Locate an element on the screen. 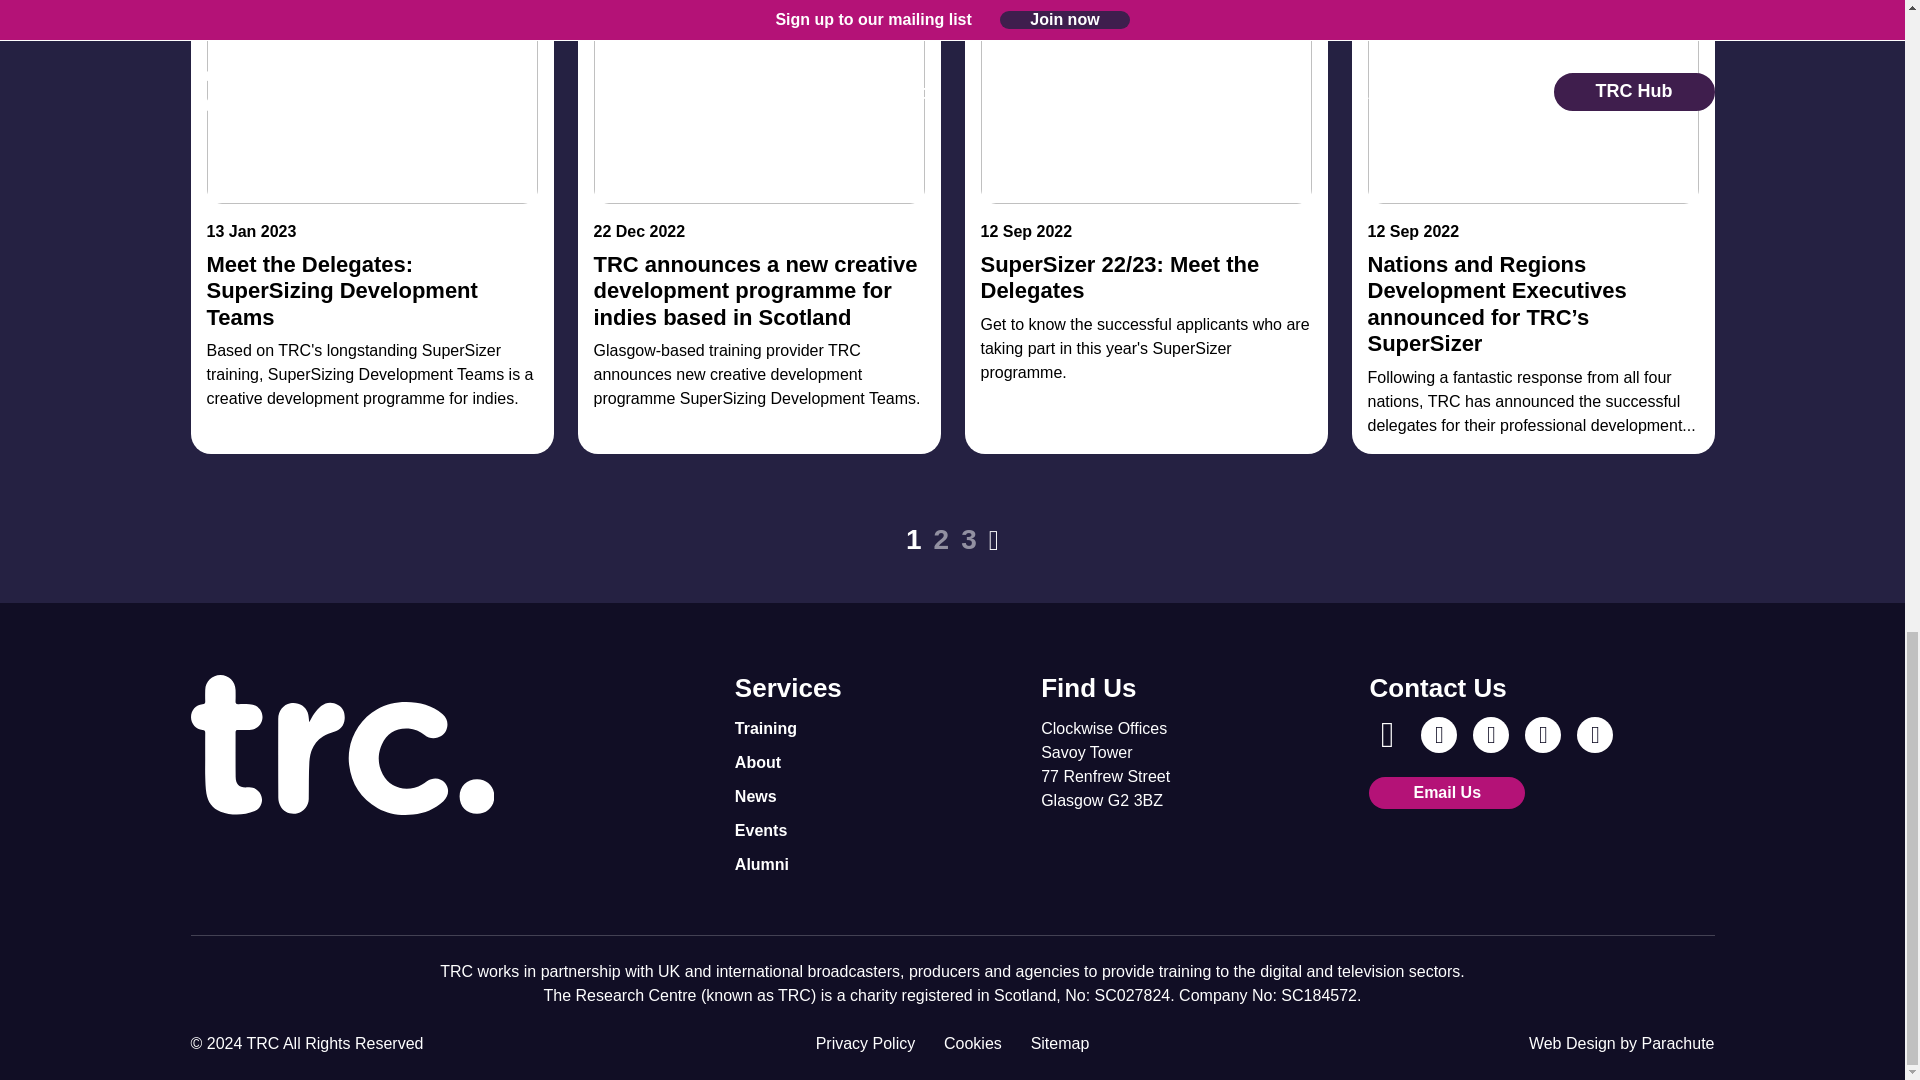 The image size is (1920, 1080). TRC Media LinkedIn page is located at coordinates (1490, 734).